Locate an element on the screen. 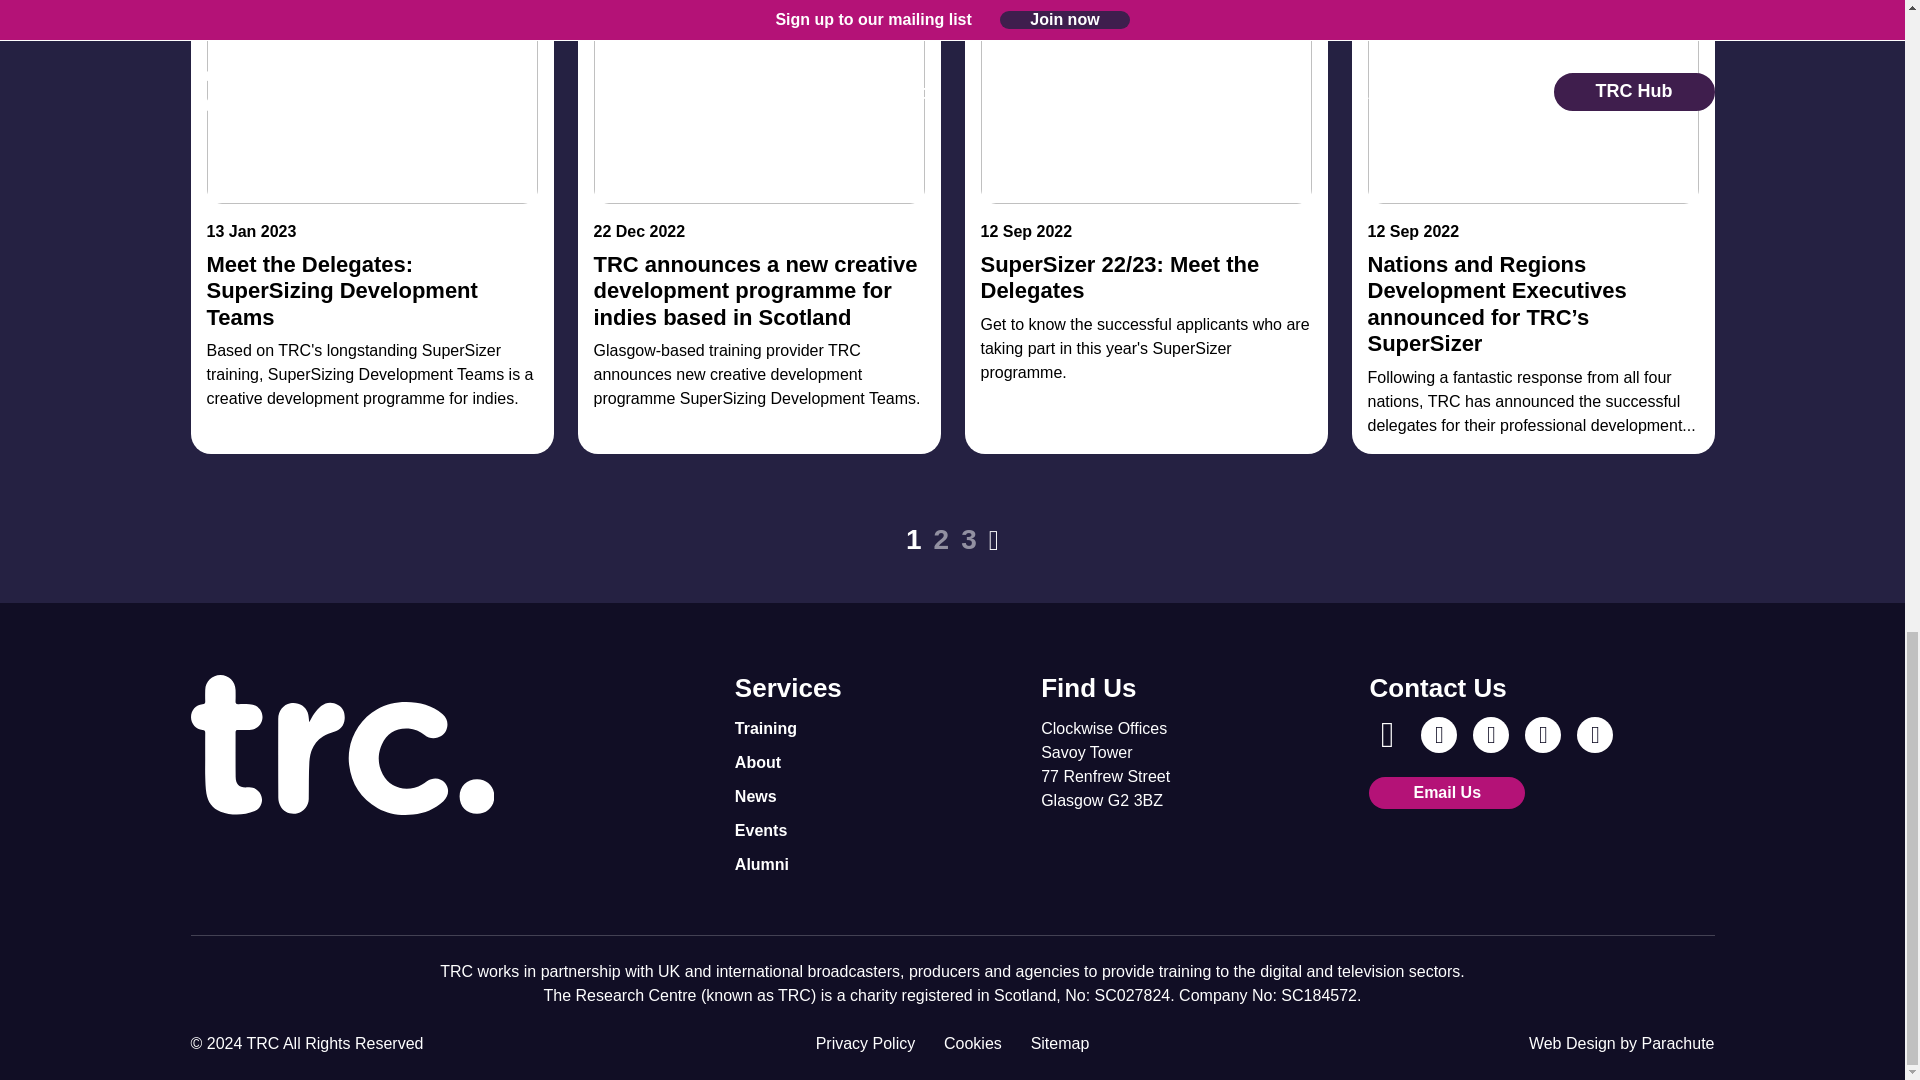 The image size is (1920, 1080). TRC Media LinkedIn page is located at coordinates (1490, 734).